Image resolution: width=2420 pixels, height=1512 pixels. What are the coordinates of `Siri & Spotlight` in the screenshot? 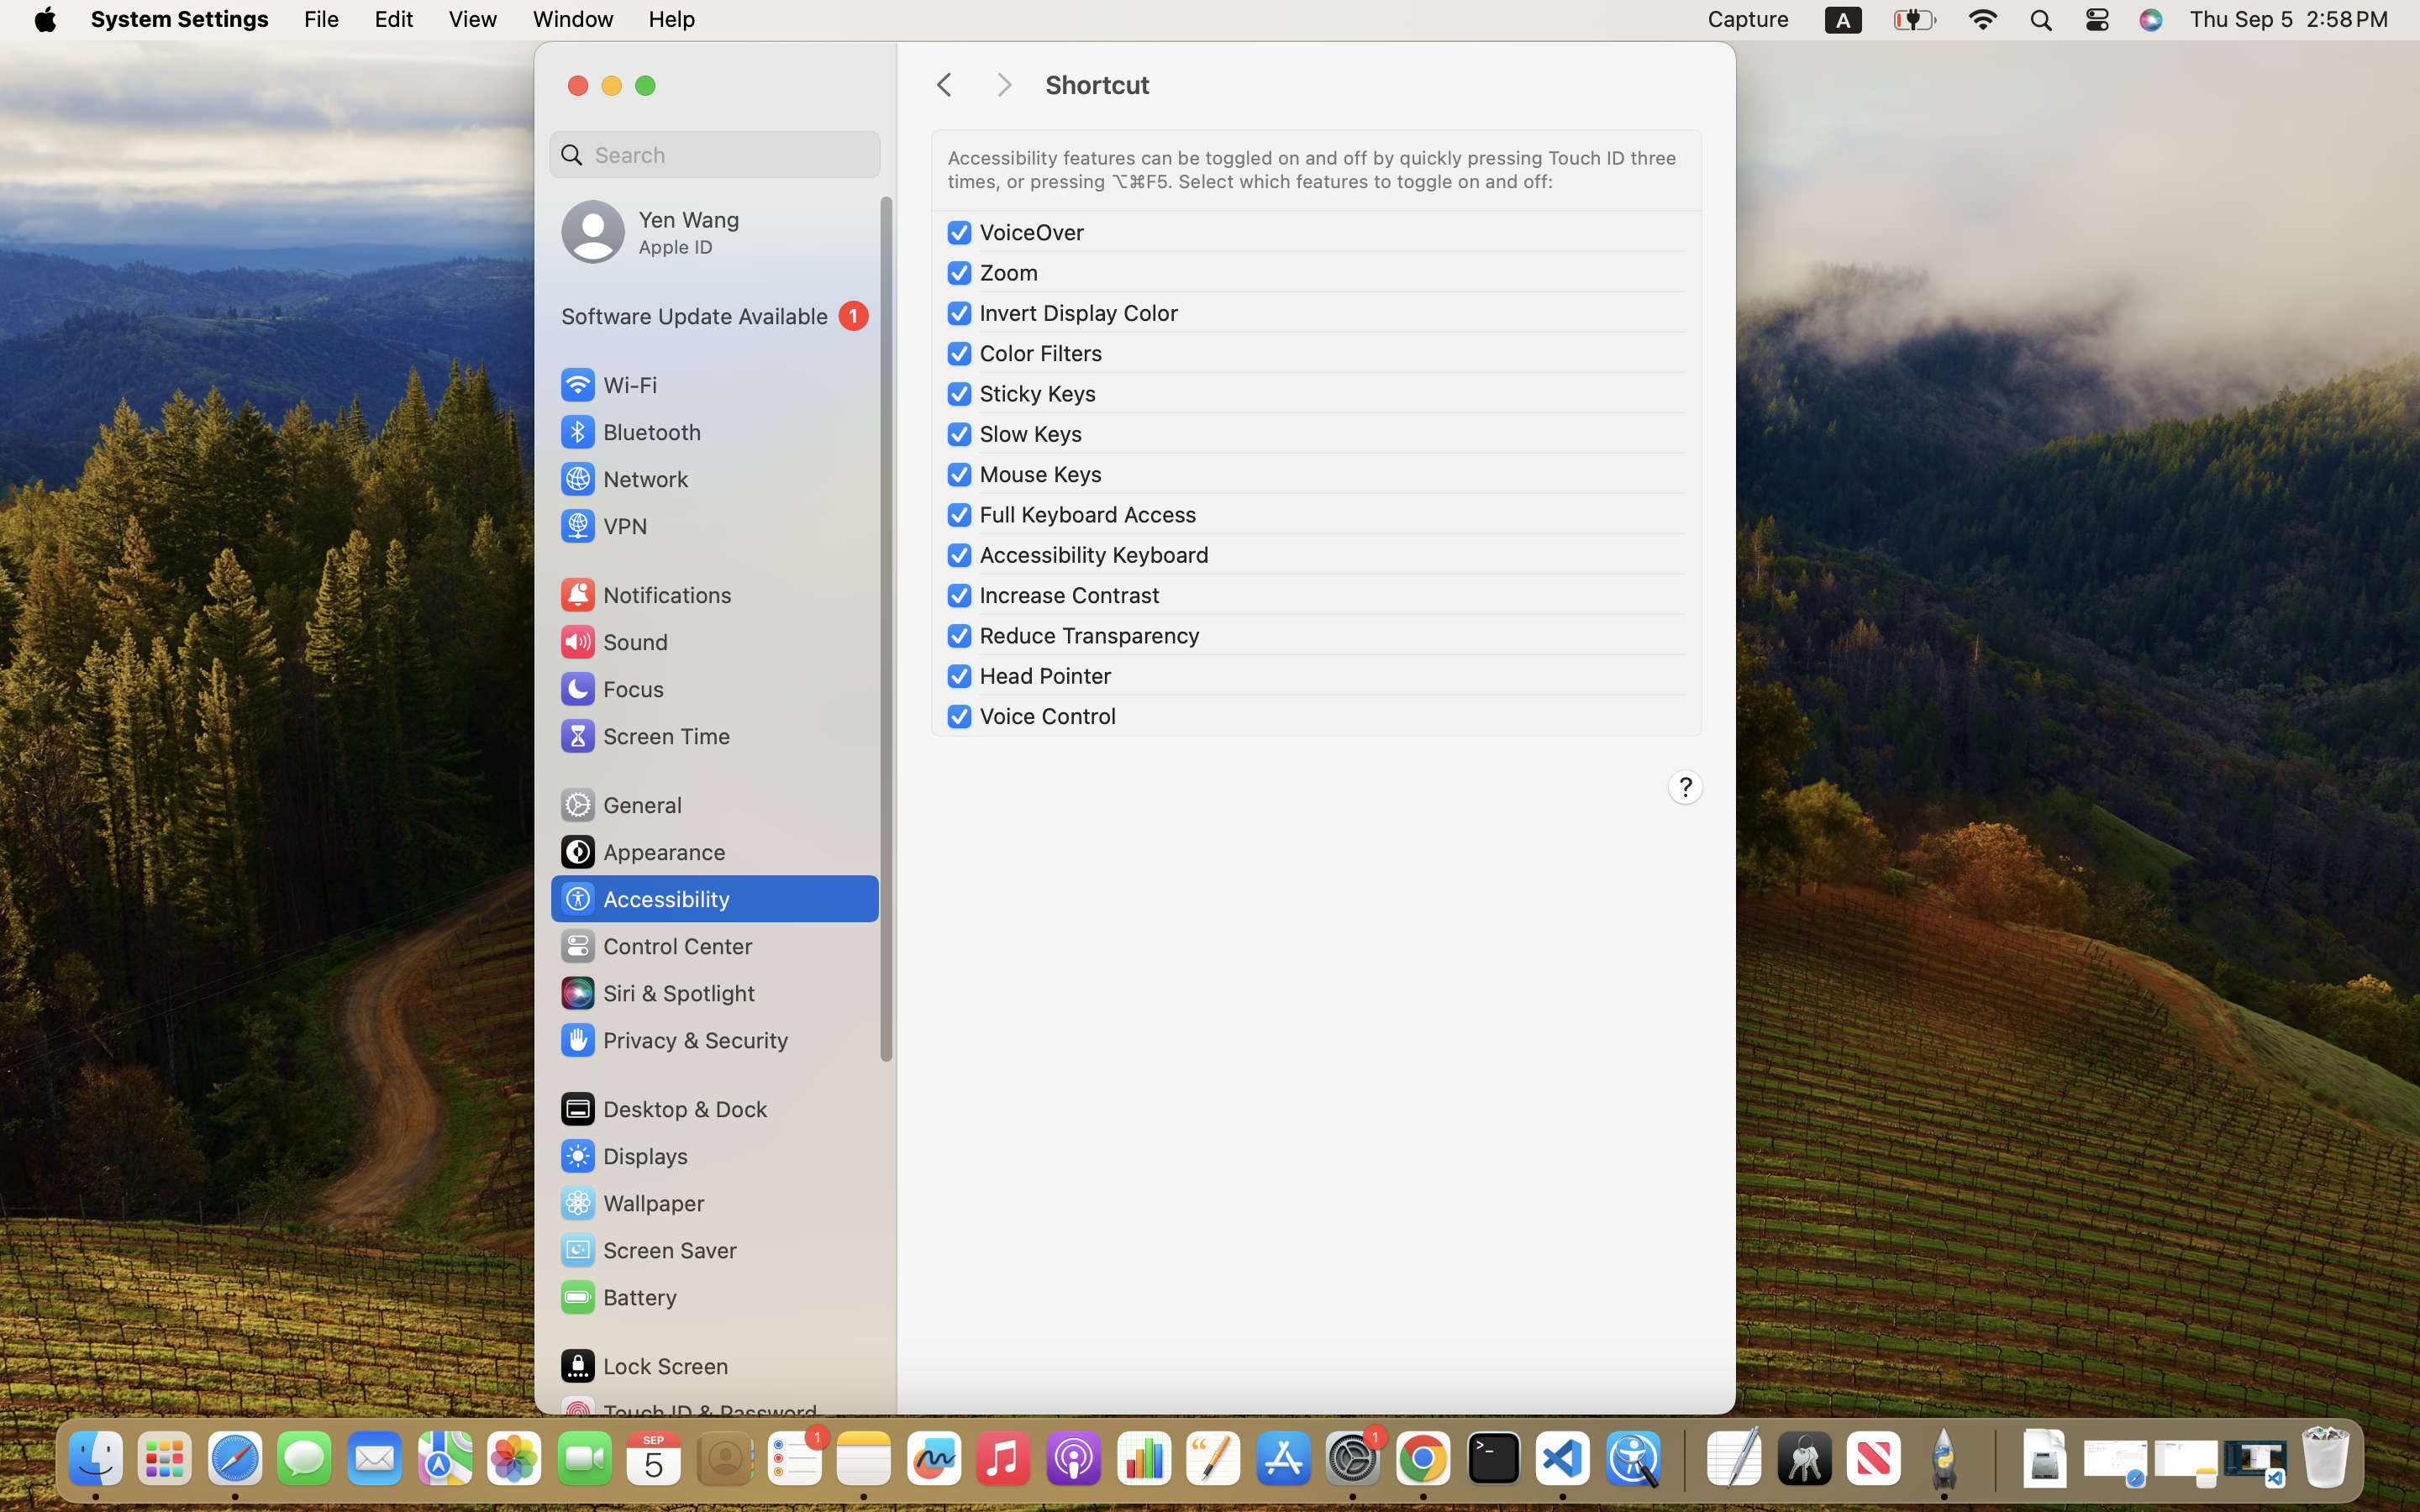 It's located at (656, 993).